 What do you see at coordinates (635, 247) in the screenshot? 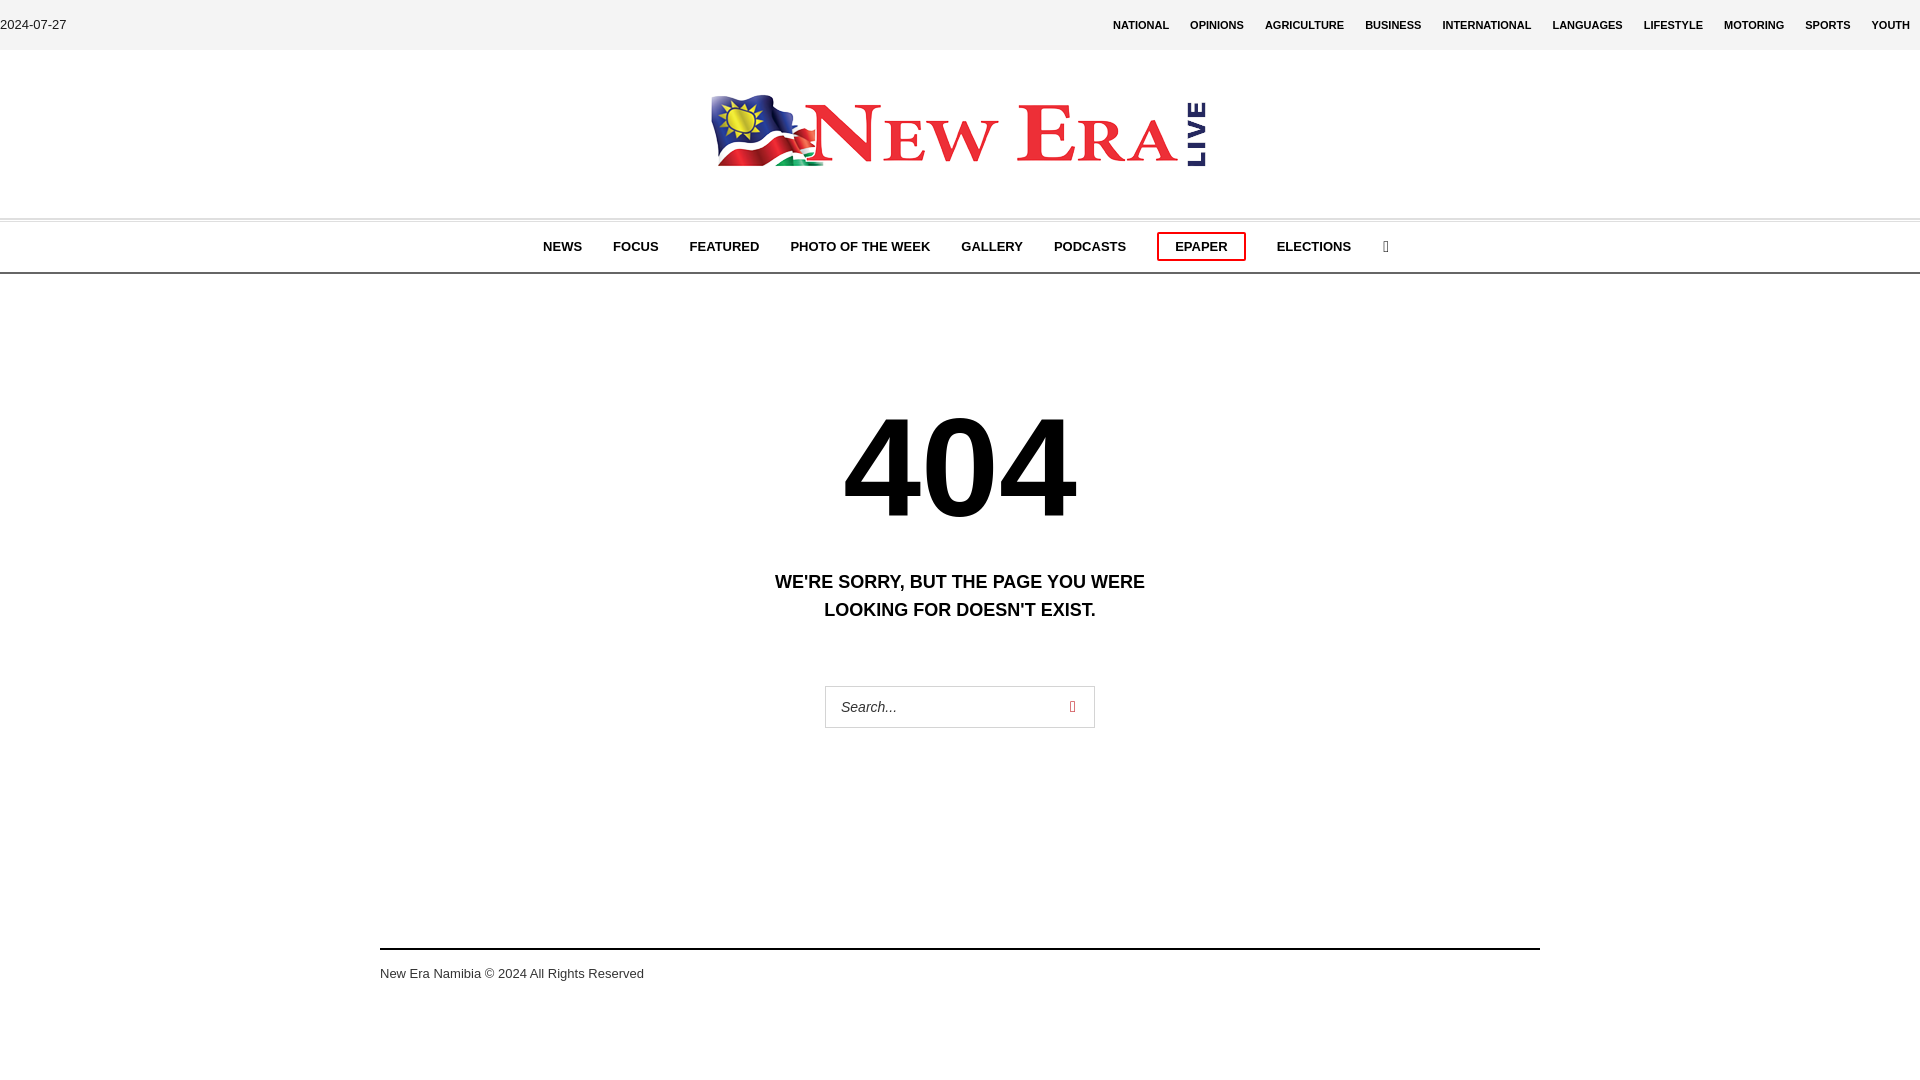
I see `FOCUS` at bounding box center [635, 247].